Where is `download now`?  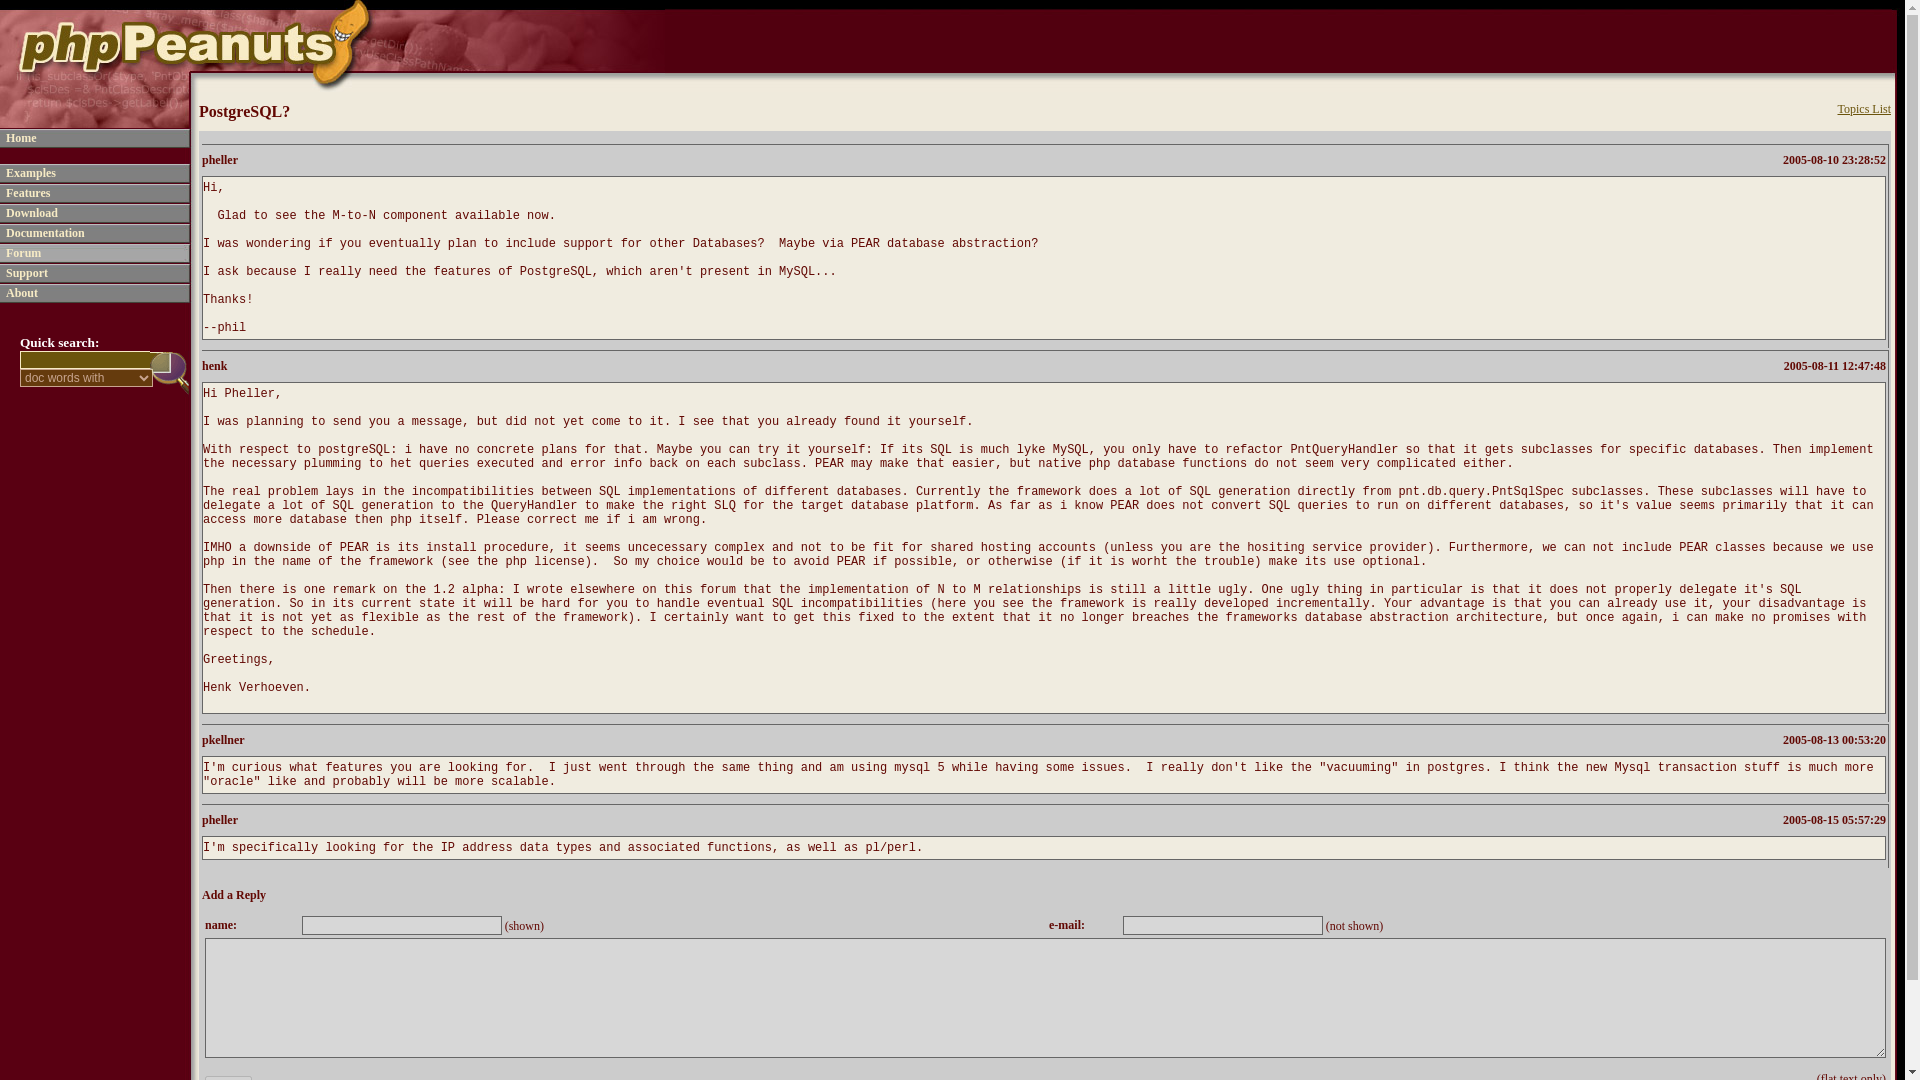 download now is located at coordinates (31, 212).